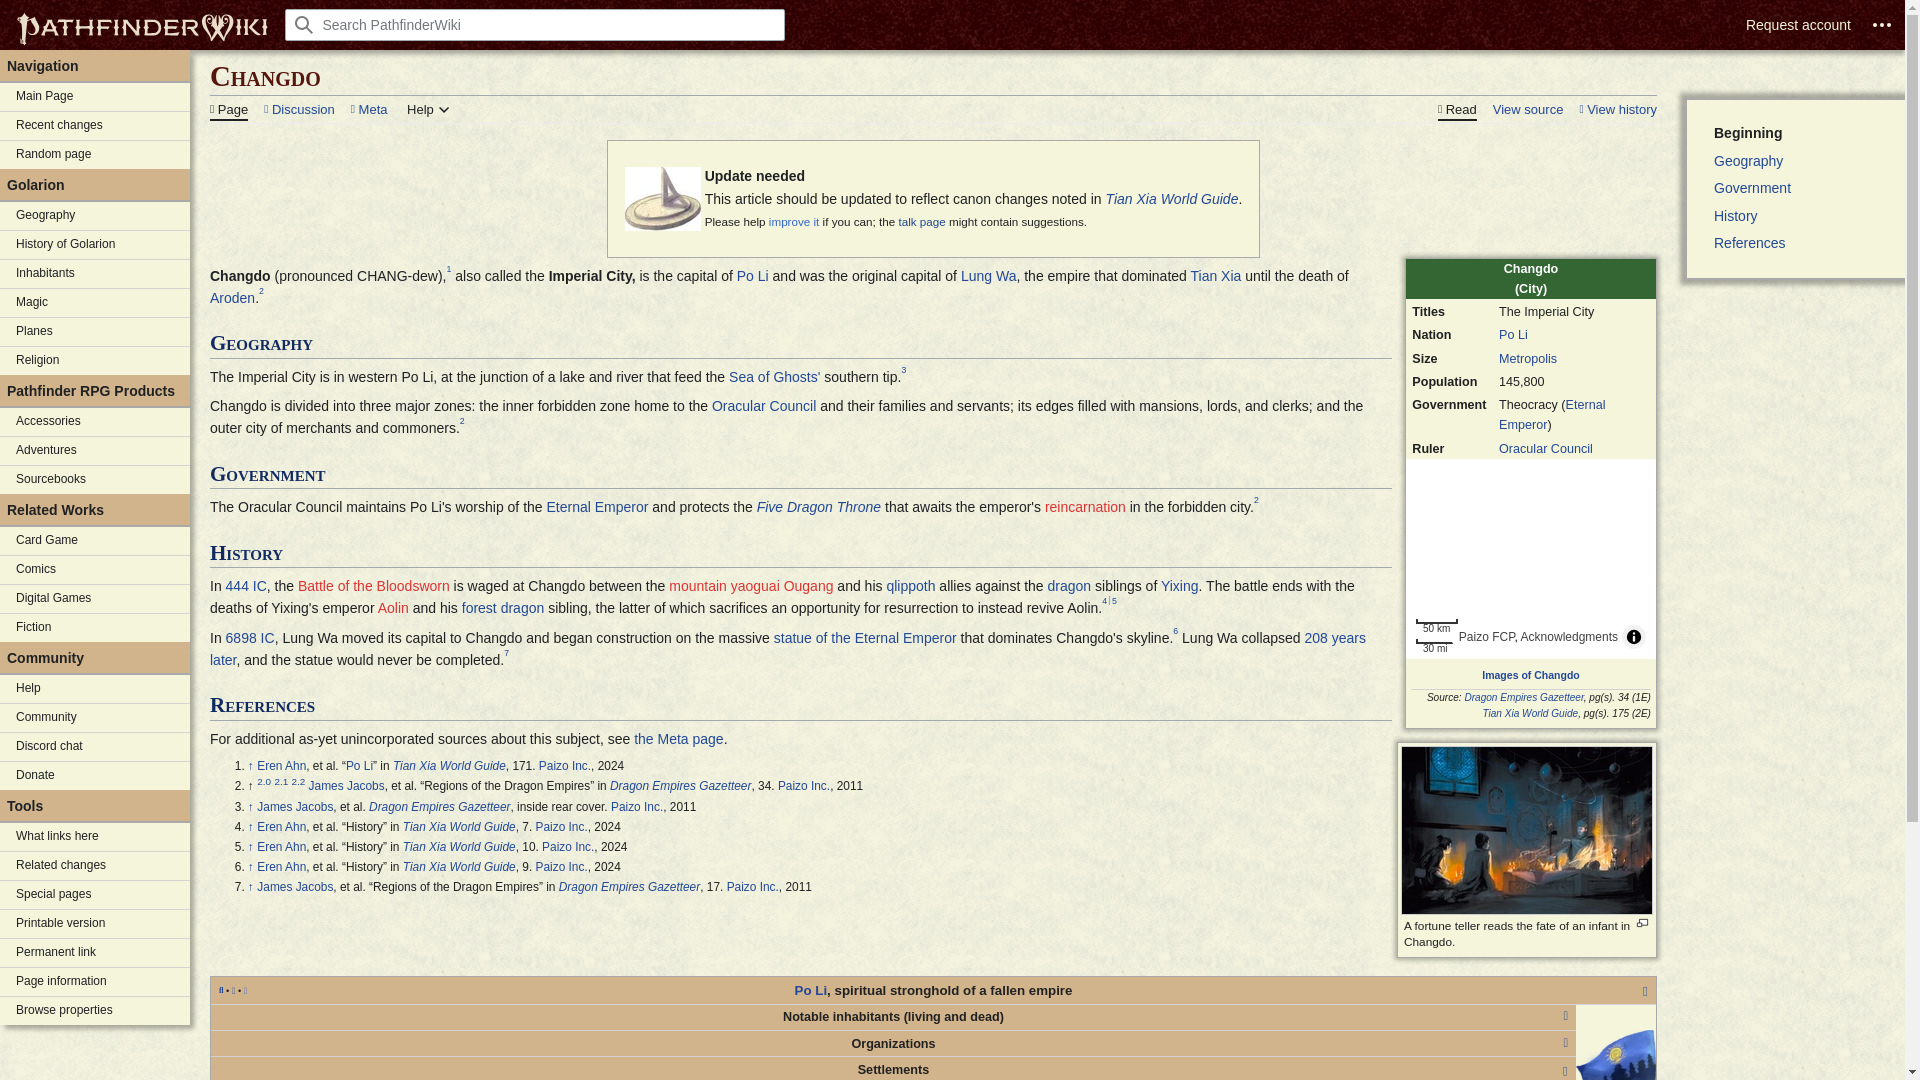 The width and height of the screenshot is (1920, 1080). I want to click on Discord chat, so click(95, 747).